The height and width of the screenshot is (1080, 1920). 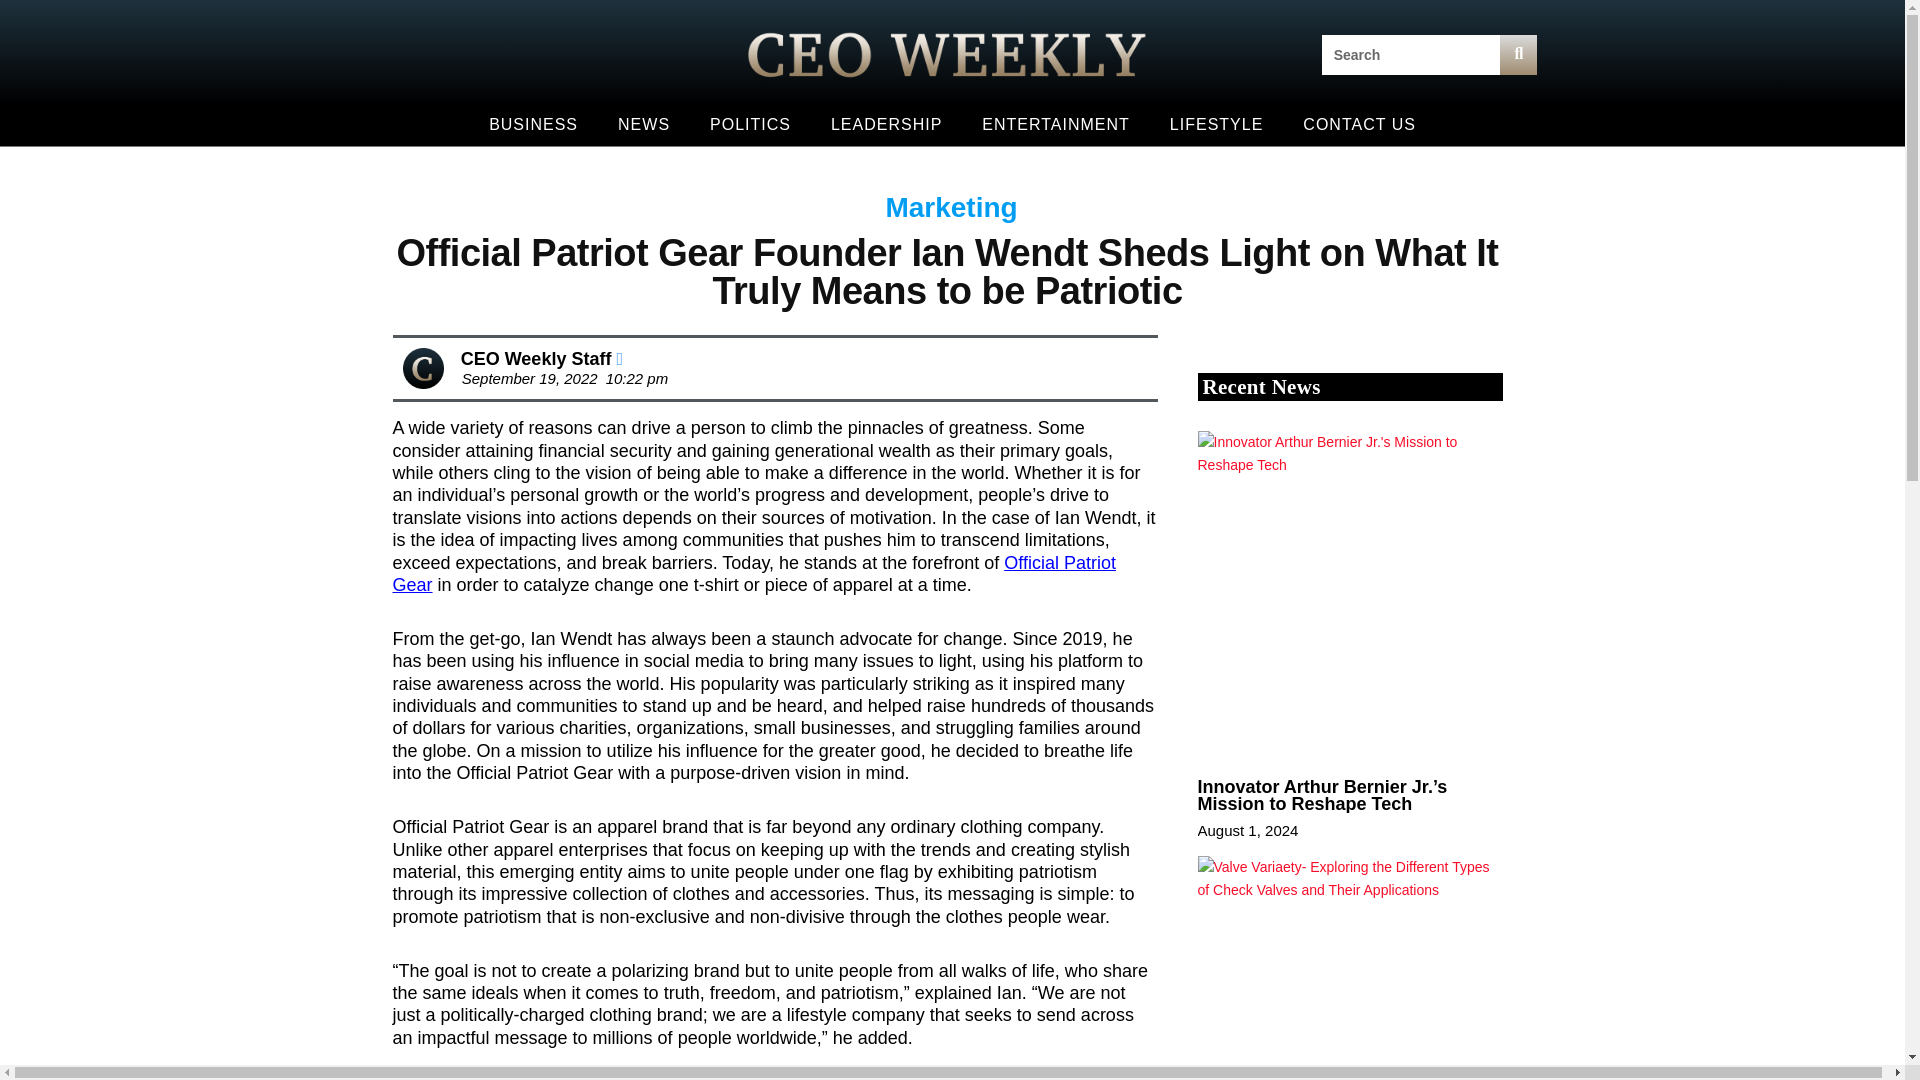 I want to click on LIFESTYLE, so click(x=1216, y=124).